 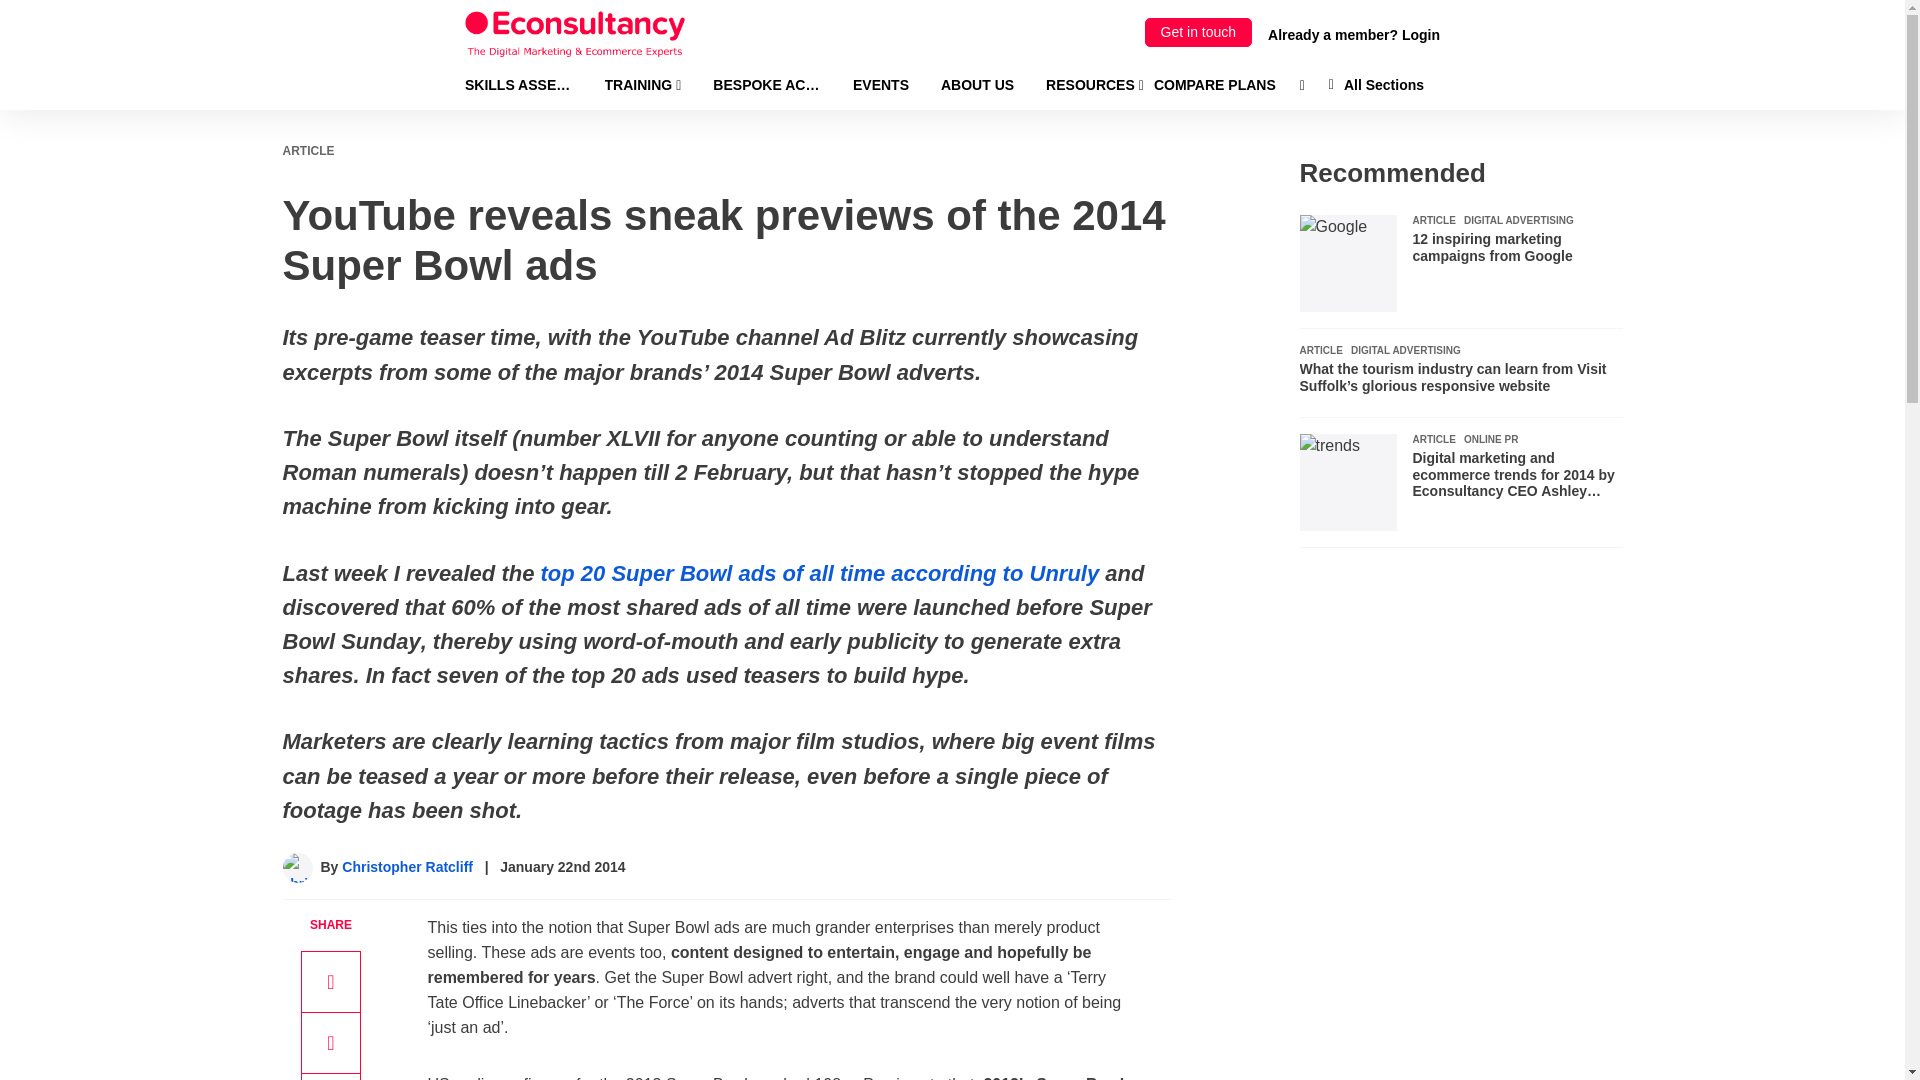 I want to click on Already a member? Login, so click(x=1354, y=34).